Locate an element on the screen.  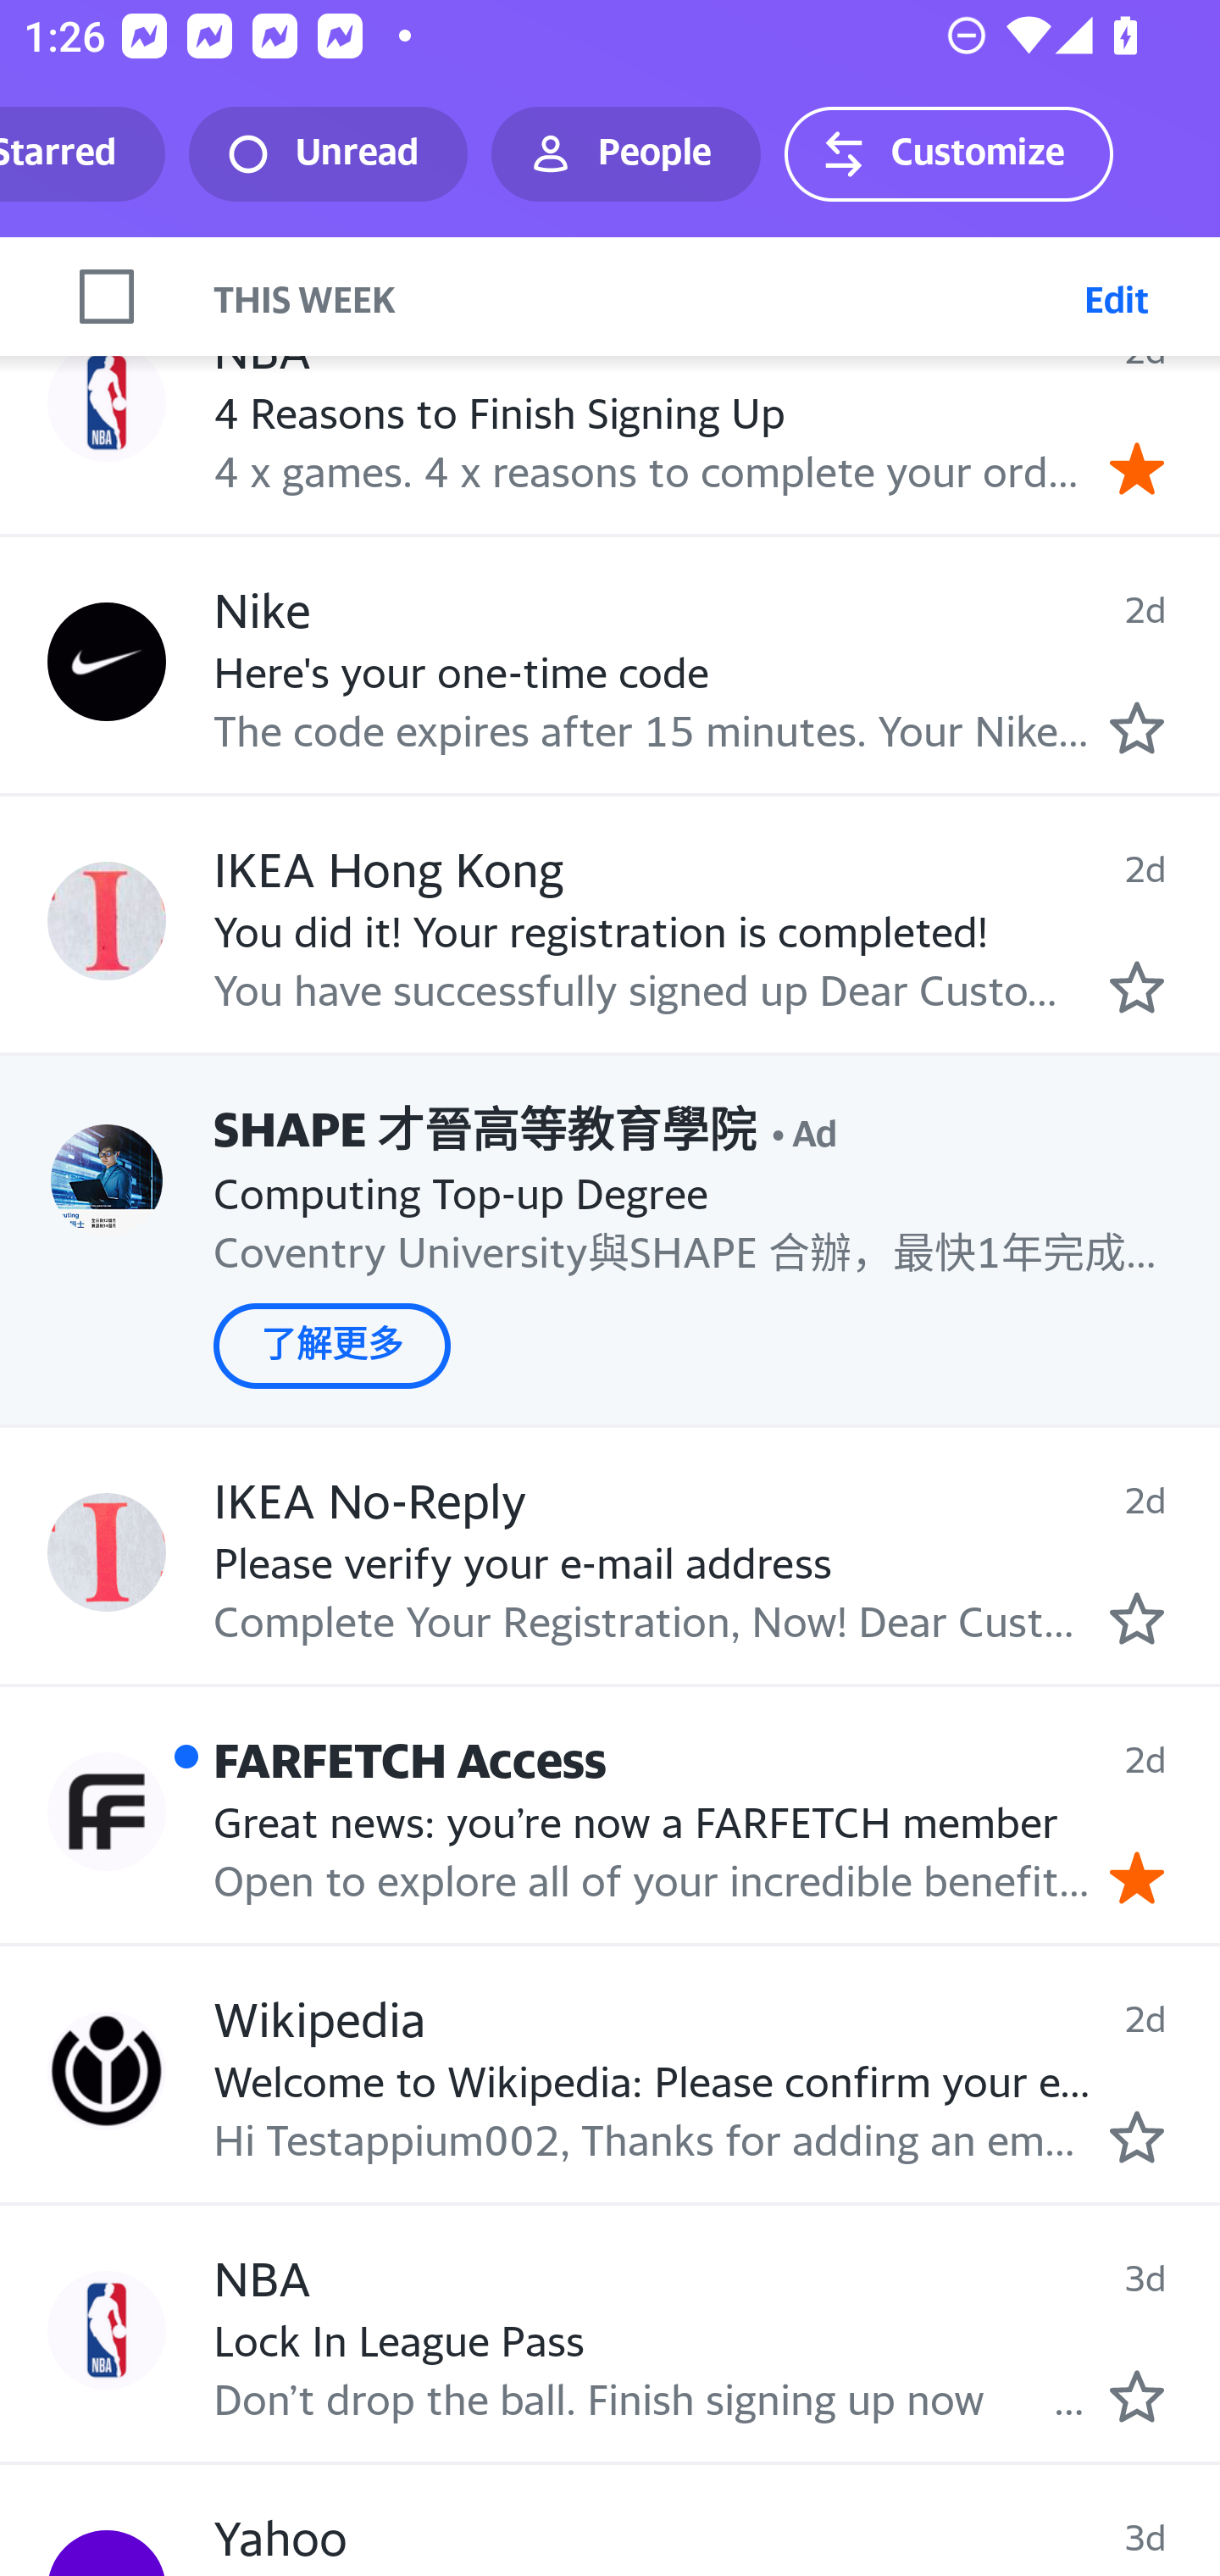
Mark as starred. is located at coordinates (1137, 2396).